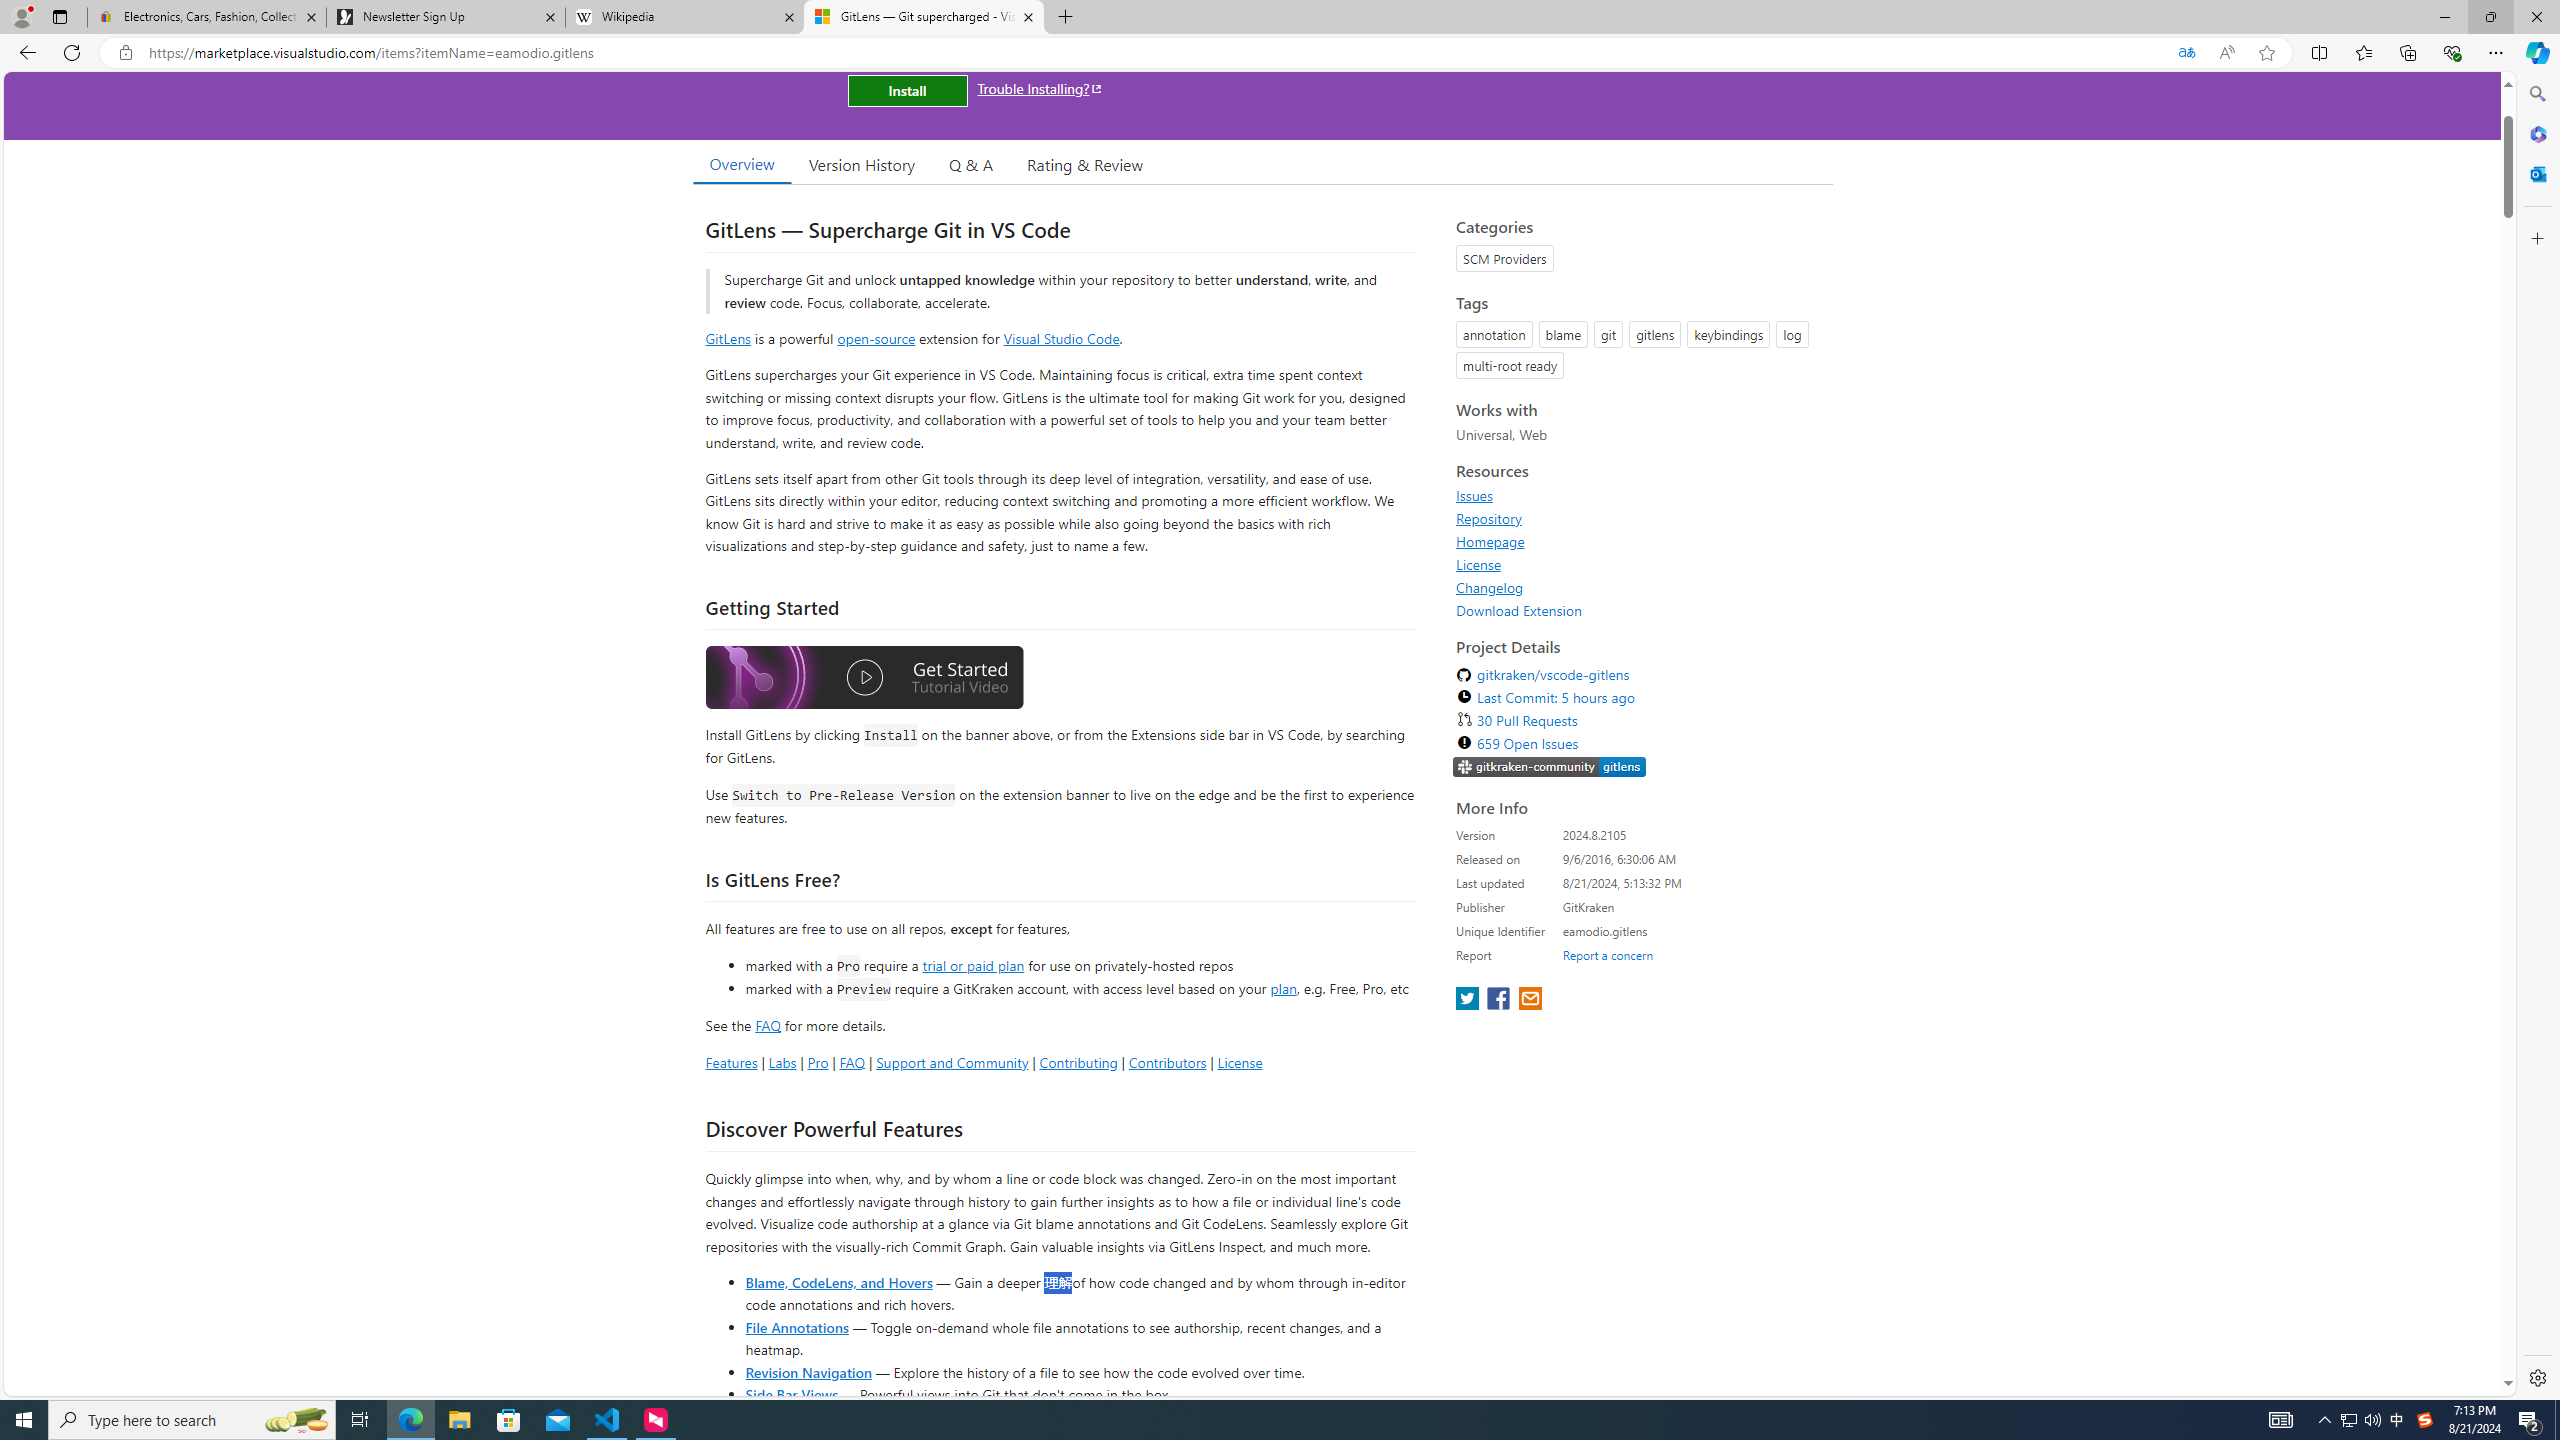 The width and height of the screenshot is (2560, 1440). What do you see at coordinates (1638, 587) in the screenshot?
I see `Changelog` at bounding box center [1638, 587].